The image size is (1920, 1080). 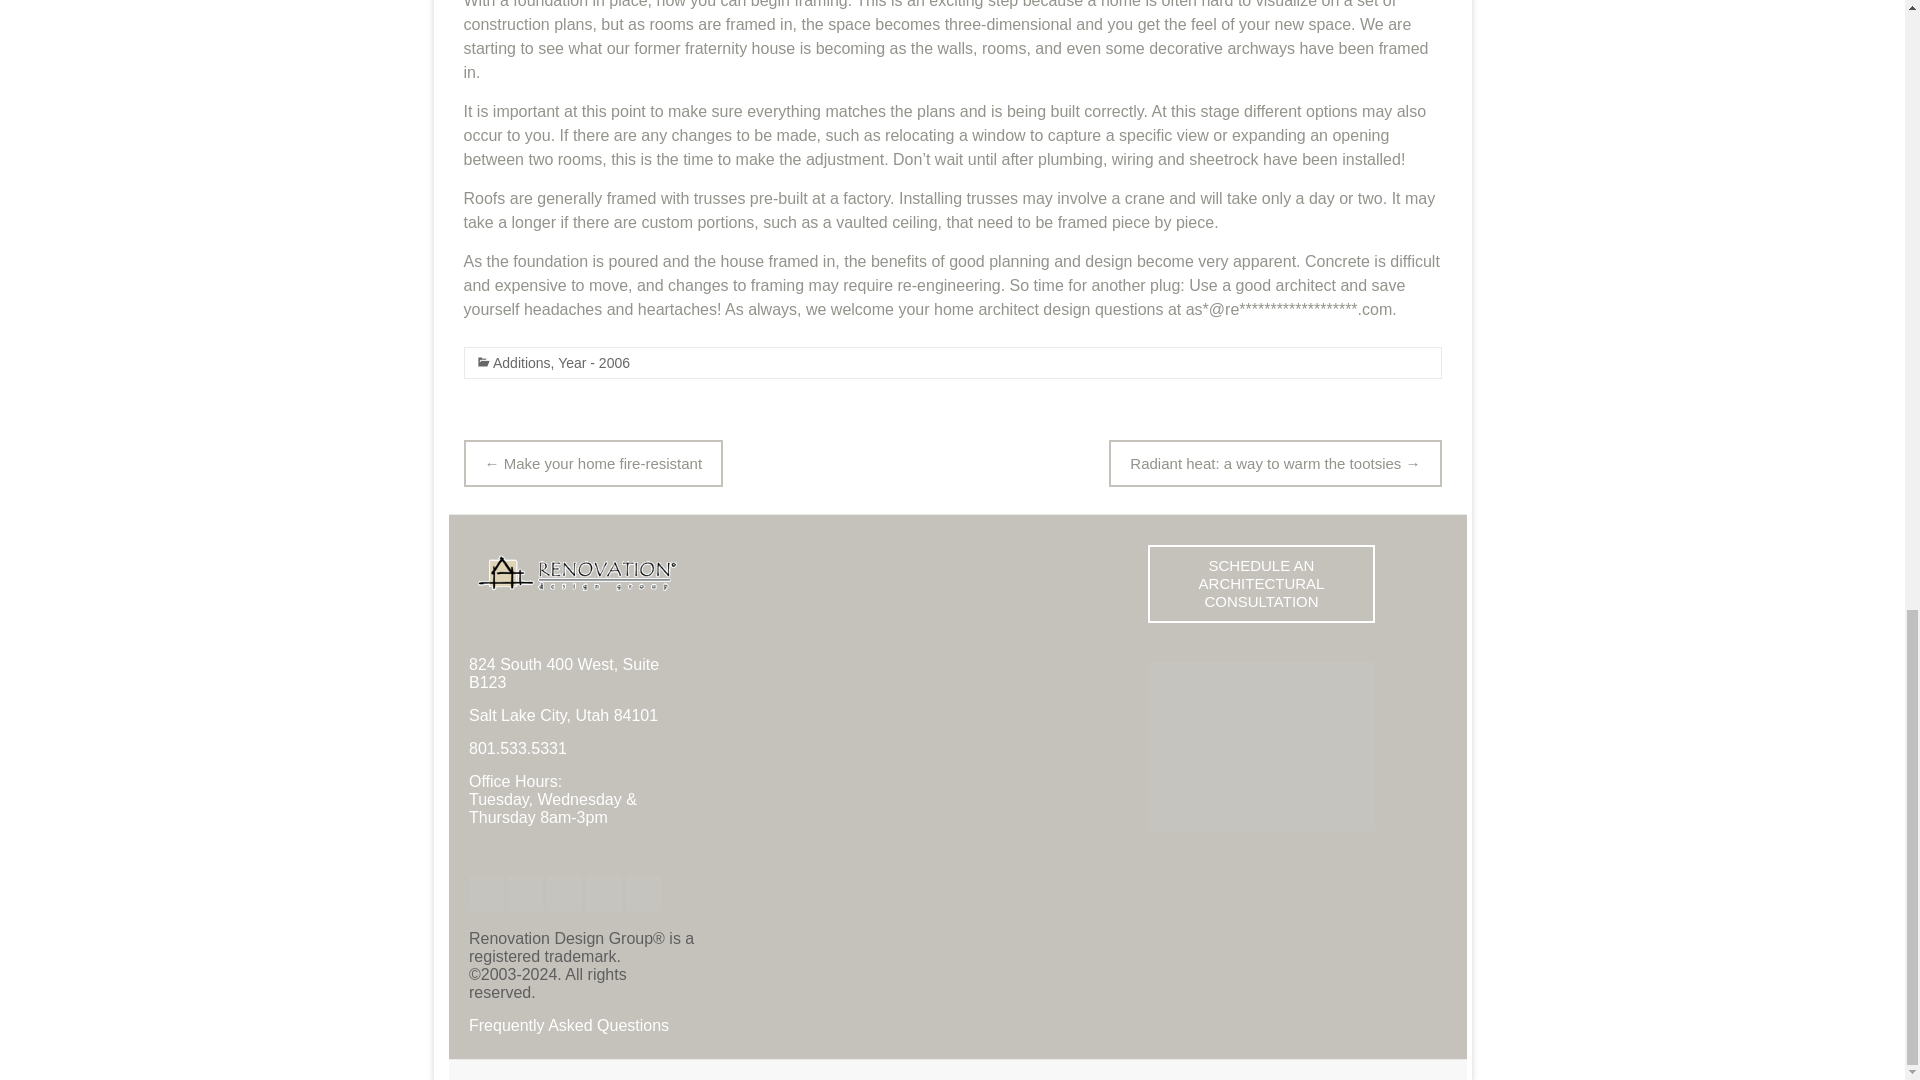 What do you see at coordinates (602, 884) in the screenshot?
I see `renovation design group on instagram` at bounding box center [602, 884].